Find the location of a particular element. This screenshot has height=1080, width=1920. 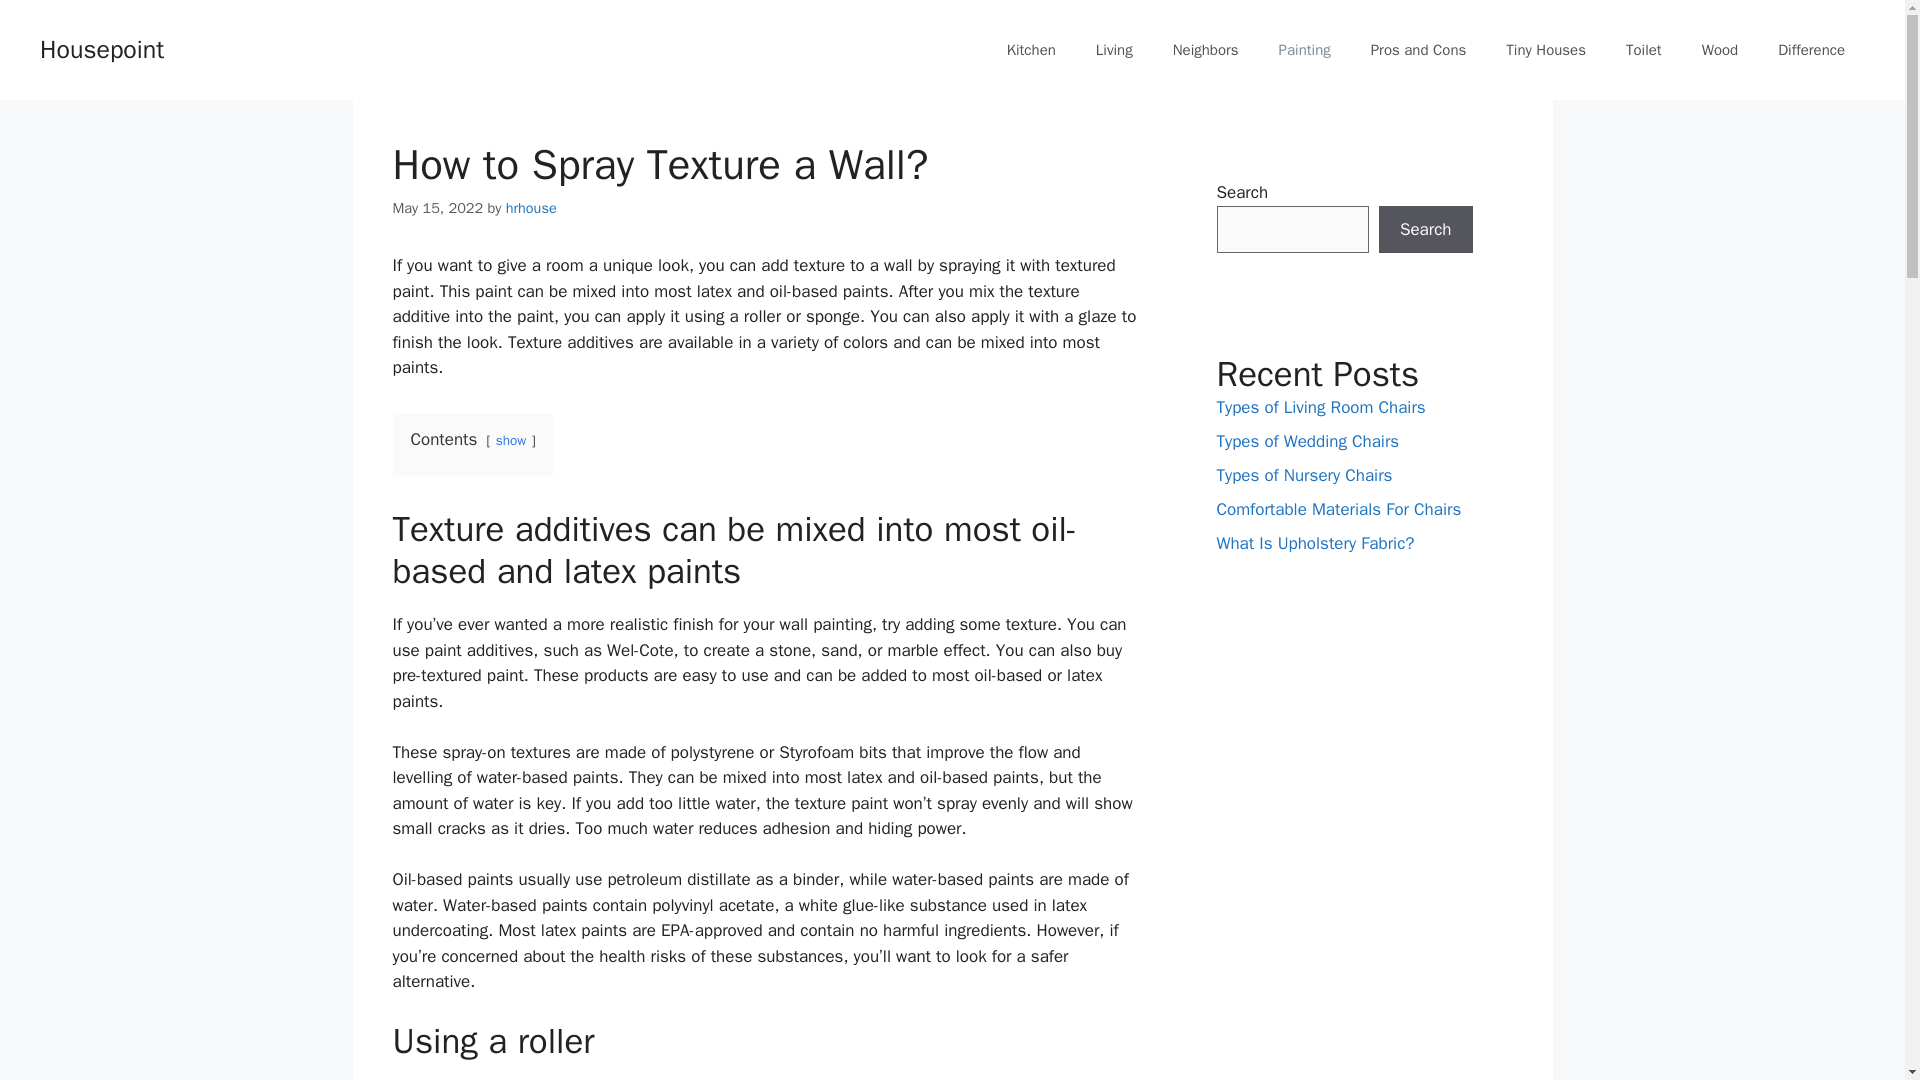

Difference is located at coordinates (1811, 50).